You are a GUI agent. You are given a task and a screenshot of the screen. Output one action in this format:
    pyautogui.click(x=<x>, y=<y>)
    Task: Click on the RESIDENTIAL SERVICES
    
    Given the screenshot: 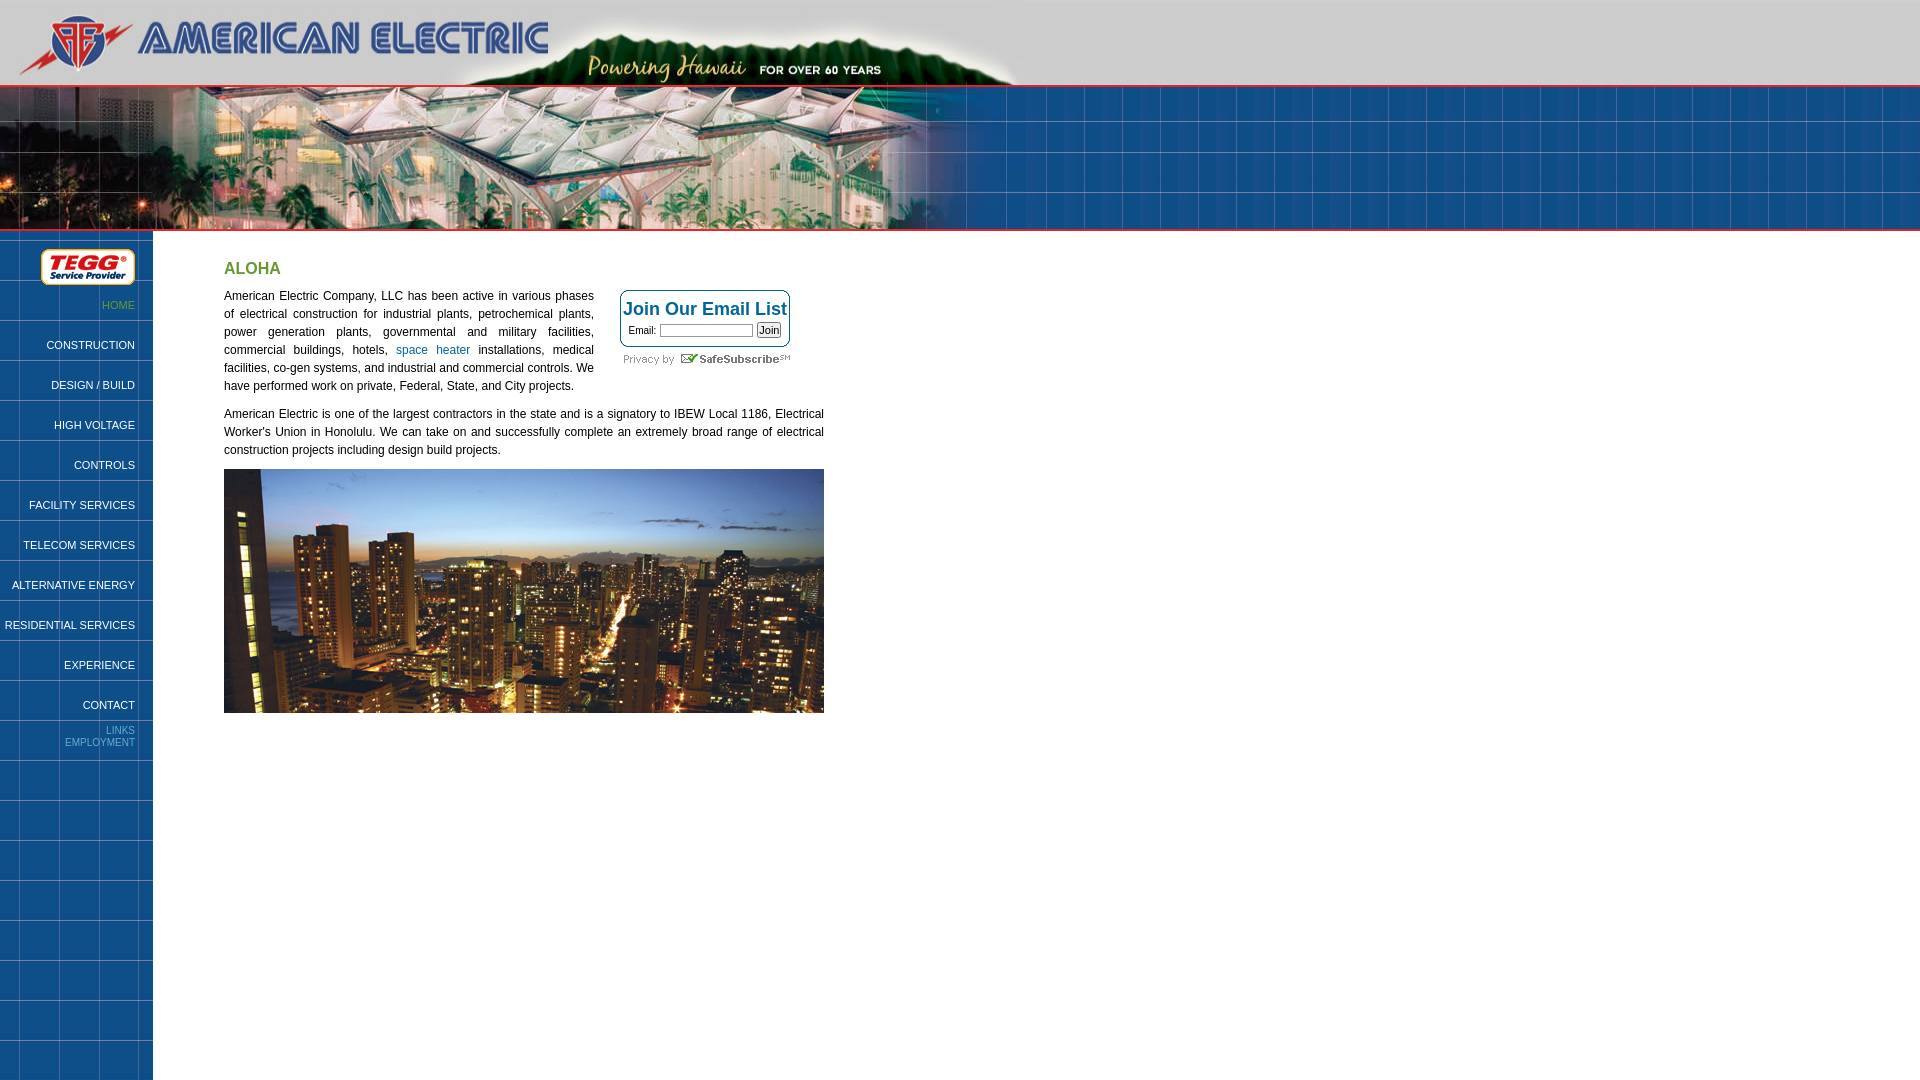 What is the action you would take?
    pyautogui.click(x=70, y=625)
    